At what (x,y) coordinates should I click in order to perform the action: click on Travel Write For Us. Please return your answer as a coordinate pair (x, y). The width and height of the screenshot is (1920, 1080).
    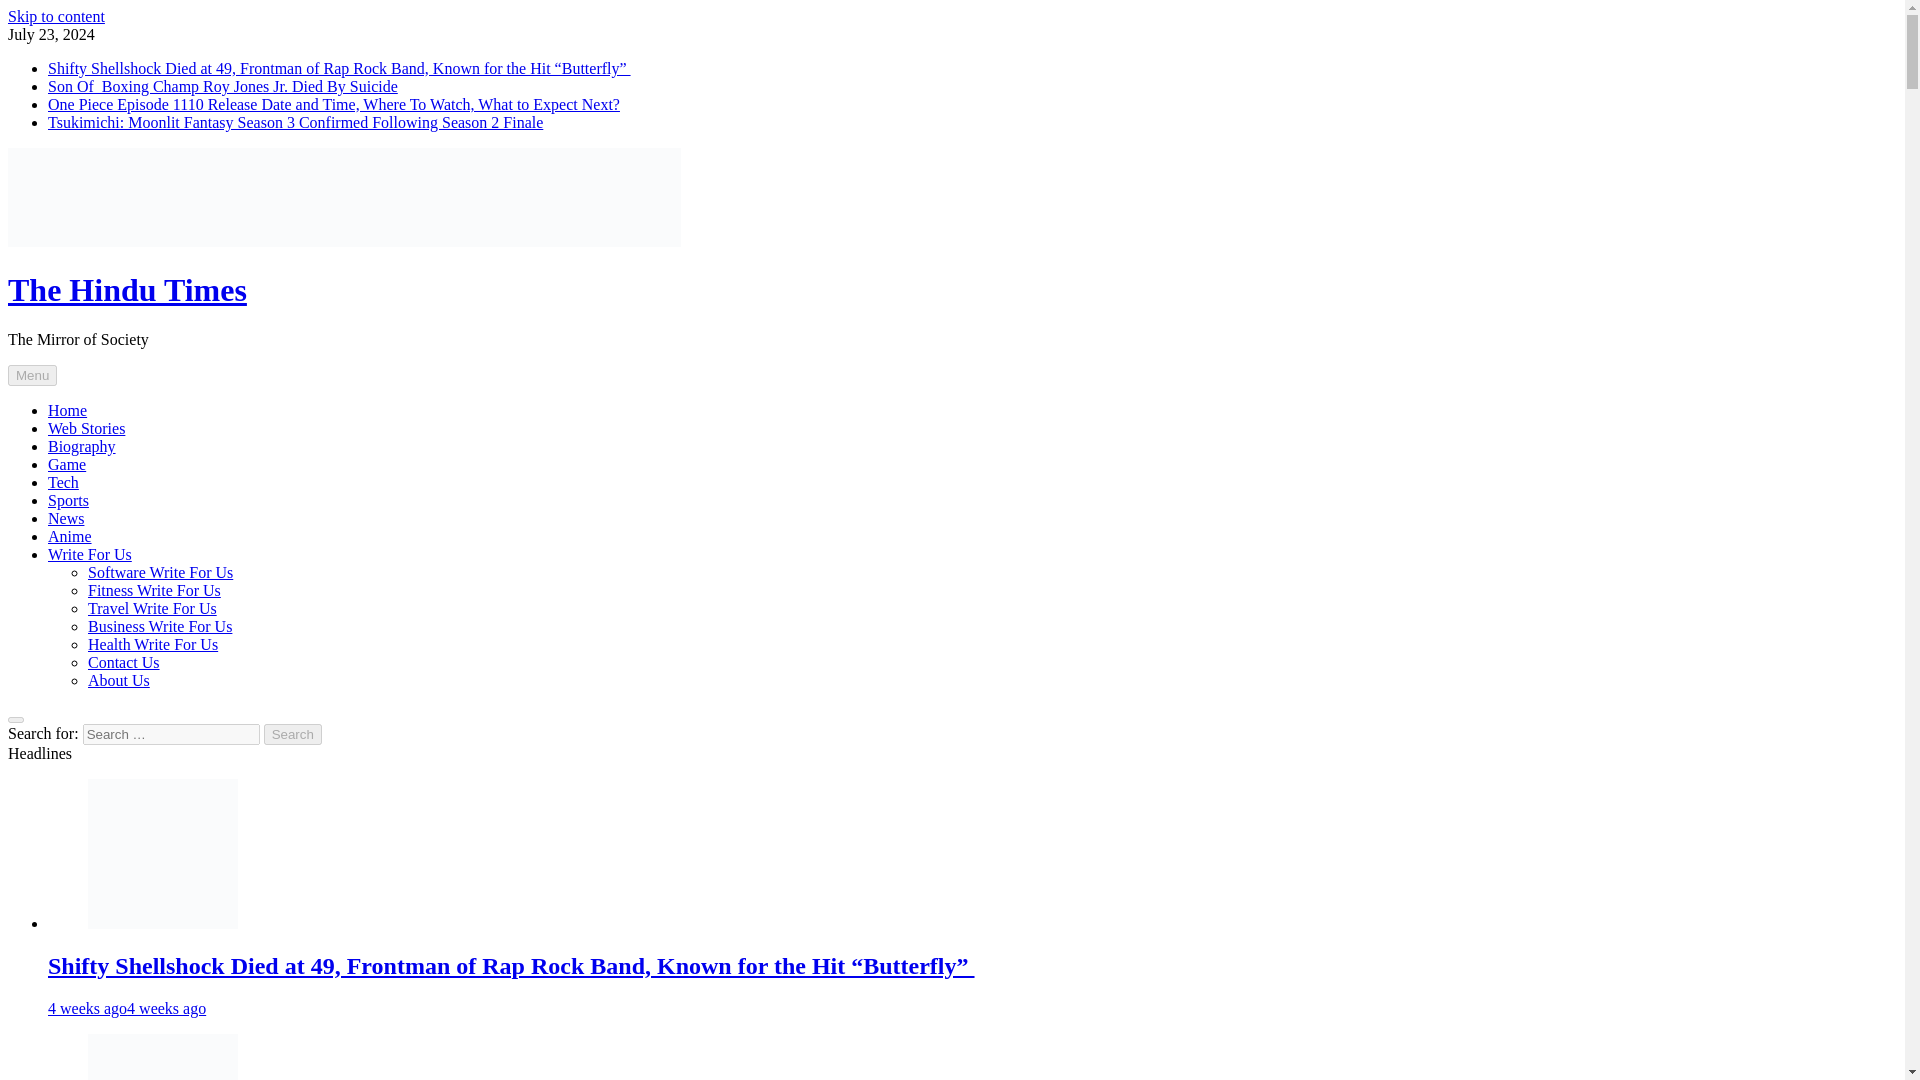
    Looking at the image, I should click on (152, 608).